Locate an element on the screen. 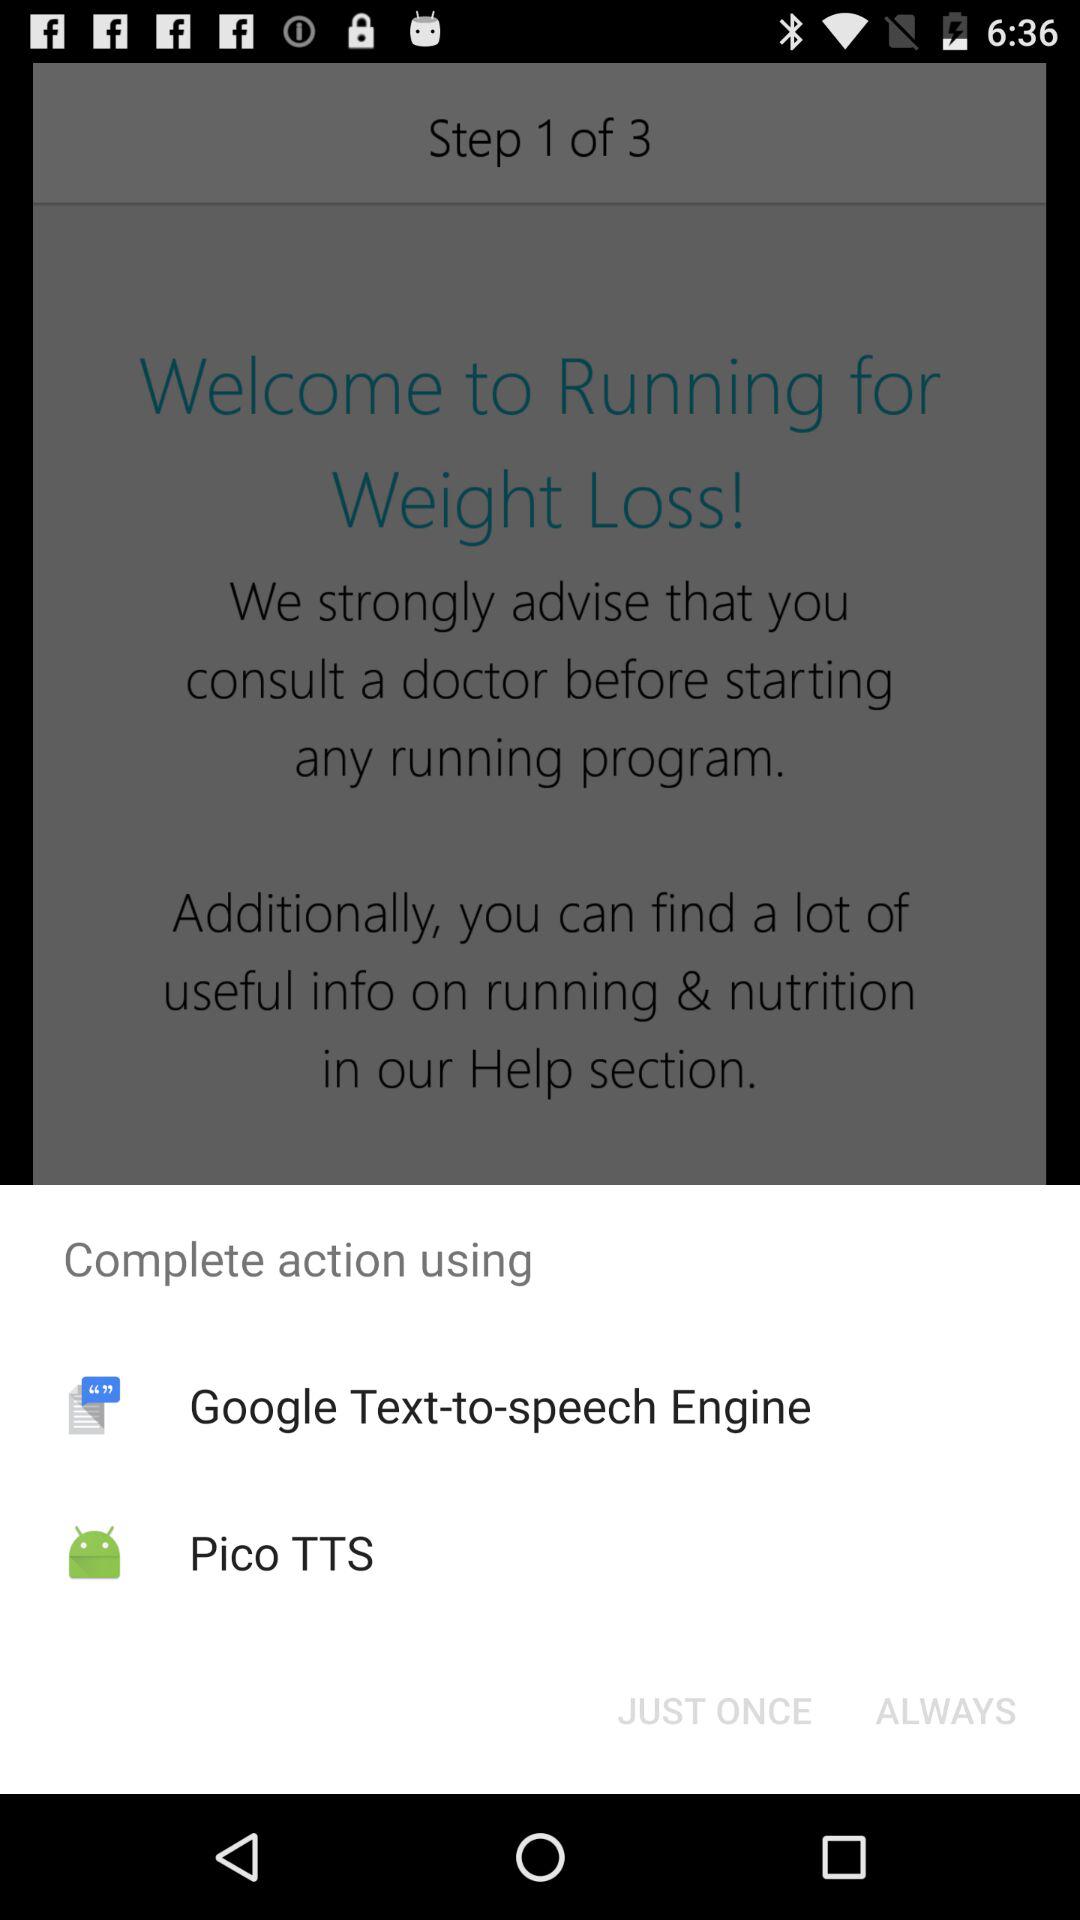 This screenshot has height=1920, width=1080. select the just once icon is located at coordinates (714, 1710).